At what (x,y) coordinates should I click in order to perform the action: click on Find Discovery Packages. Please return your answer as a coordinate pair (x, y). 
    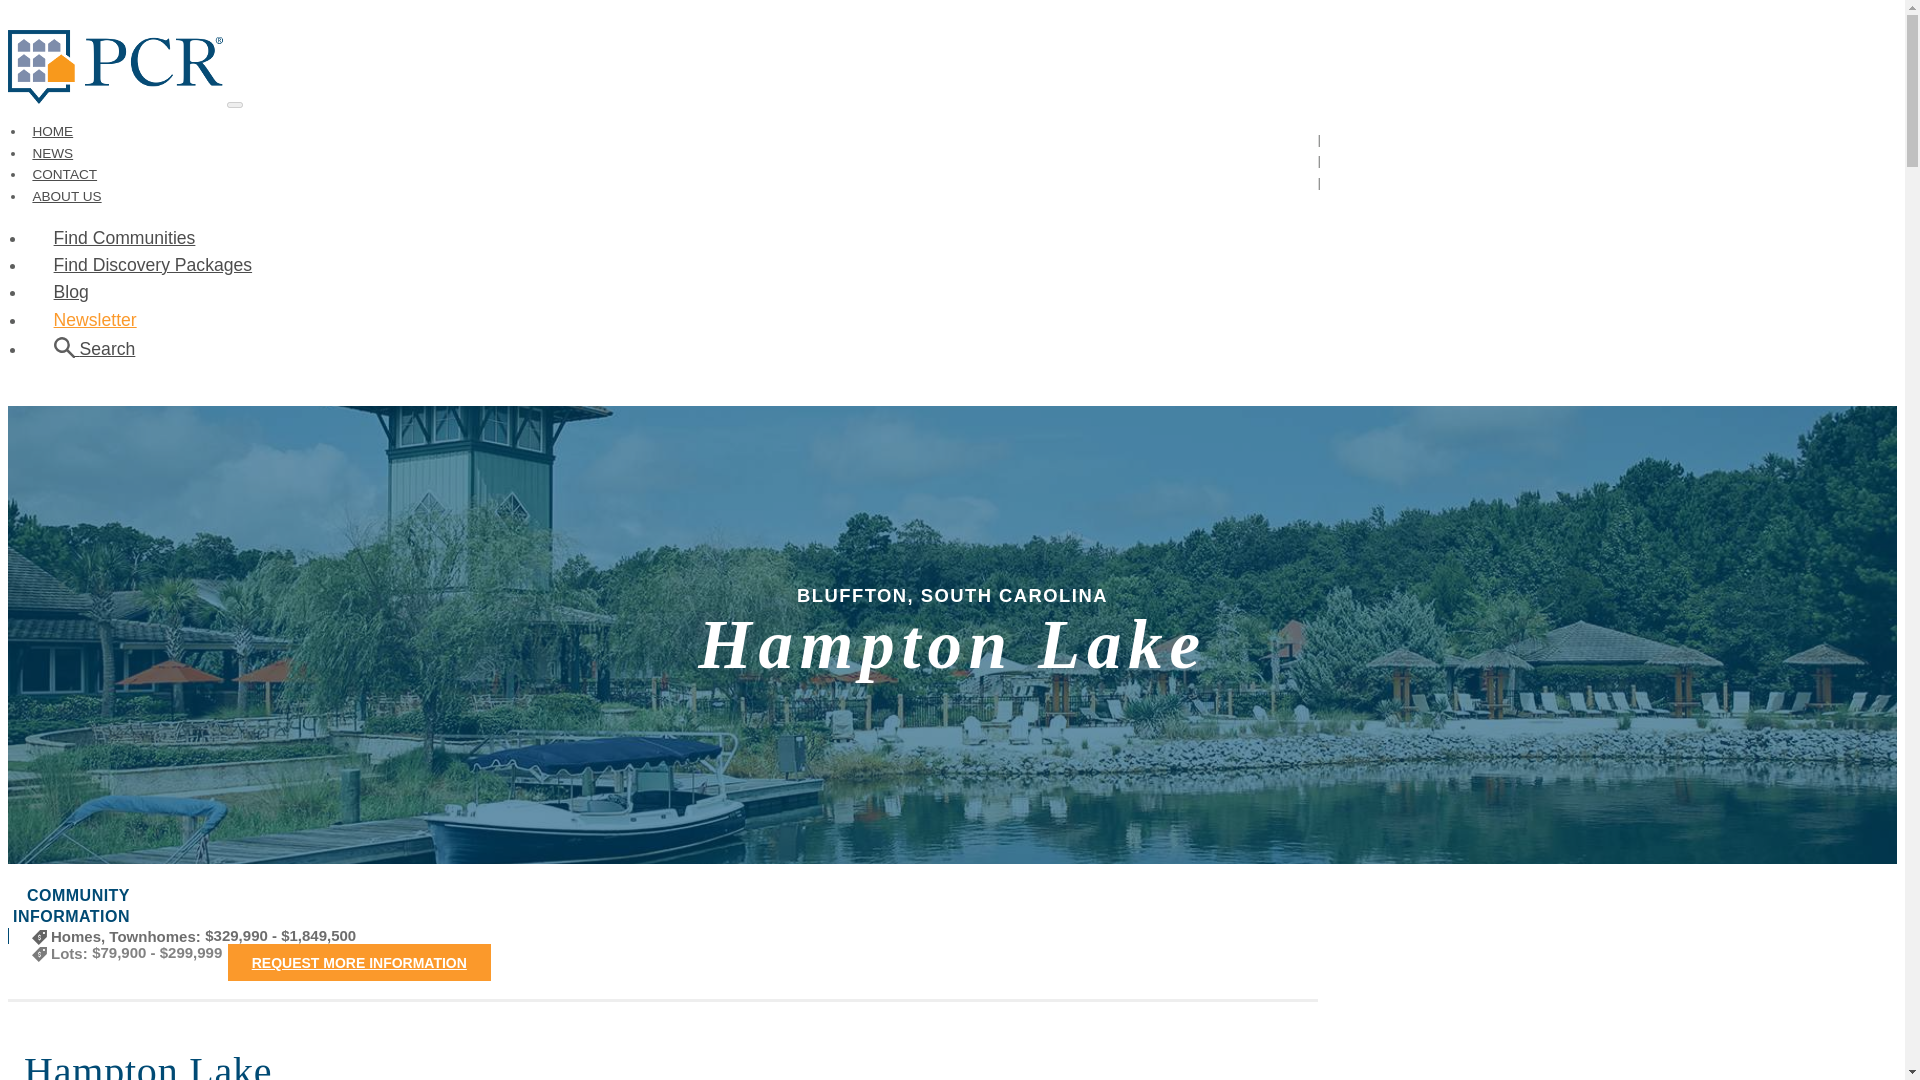
    Looking at the image, I should click on (153, 264).